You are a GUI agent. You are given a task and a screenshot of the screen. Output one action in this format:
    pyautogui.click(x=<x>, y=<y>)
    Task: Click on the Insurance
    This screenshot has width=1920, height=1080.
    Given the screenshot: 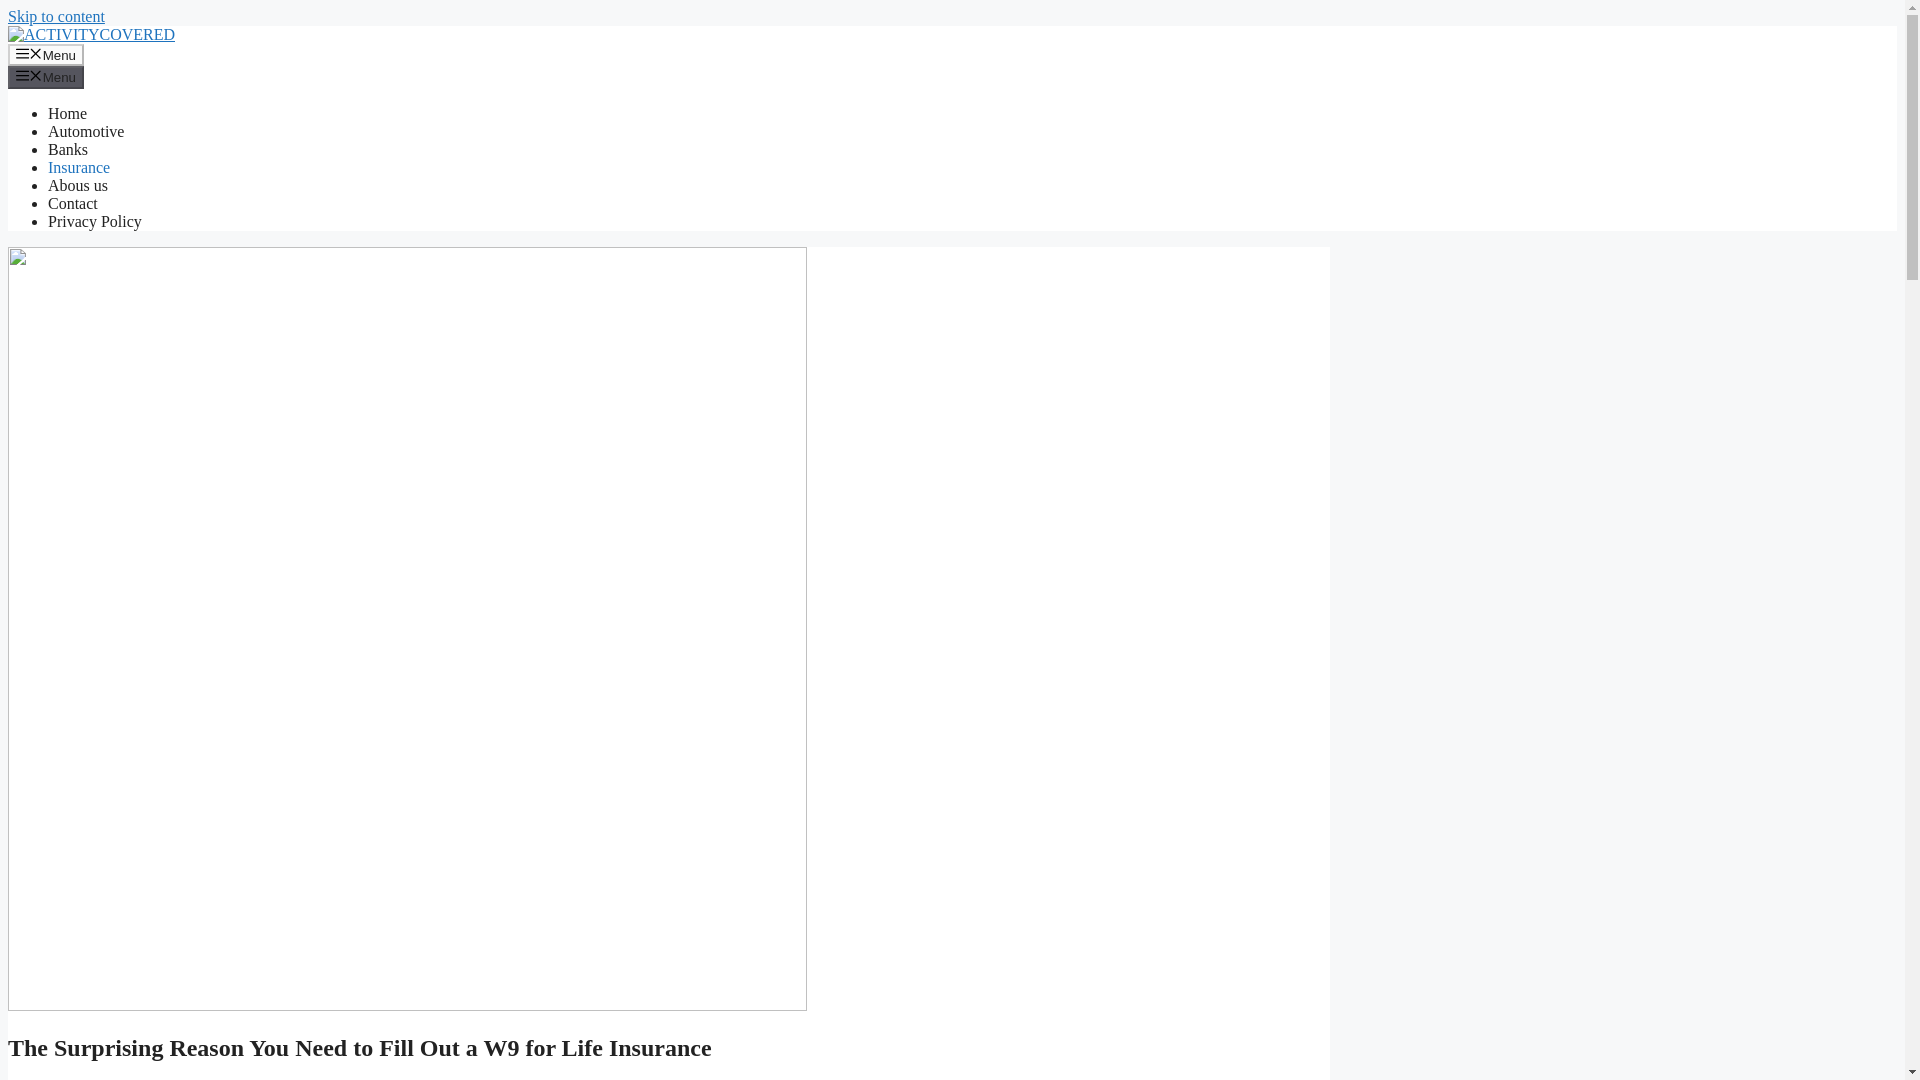 What is the action you would take?
    pyautogui.click(x=78, y=167)
    